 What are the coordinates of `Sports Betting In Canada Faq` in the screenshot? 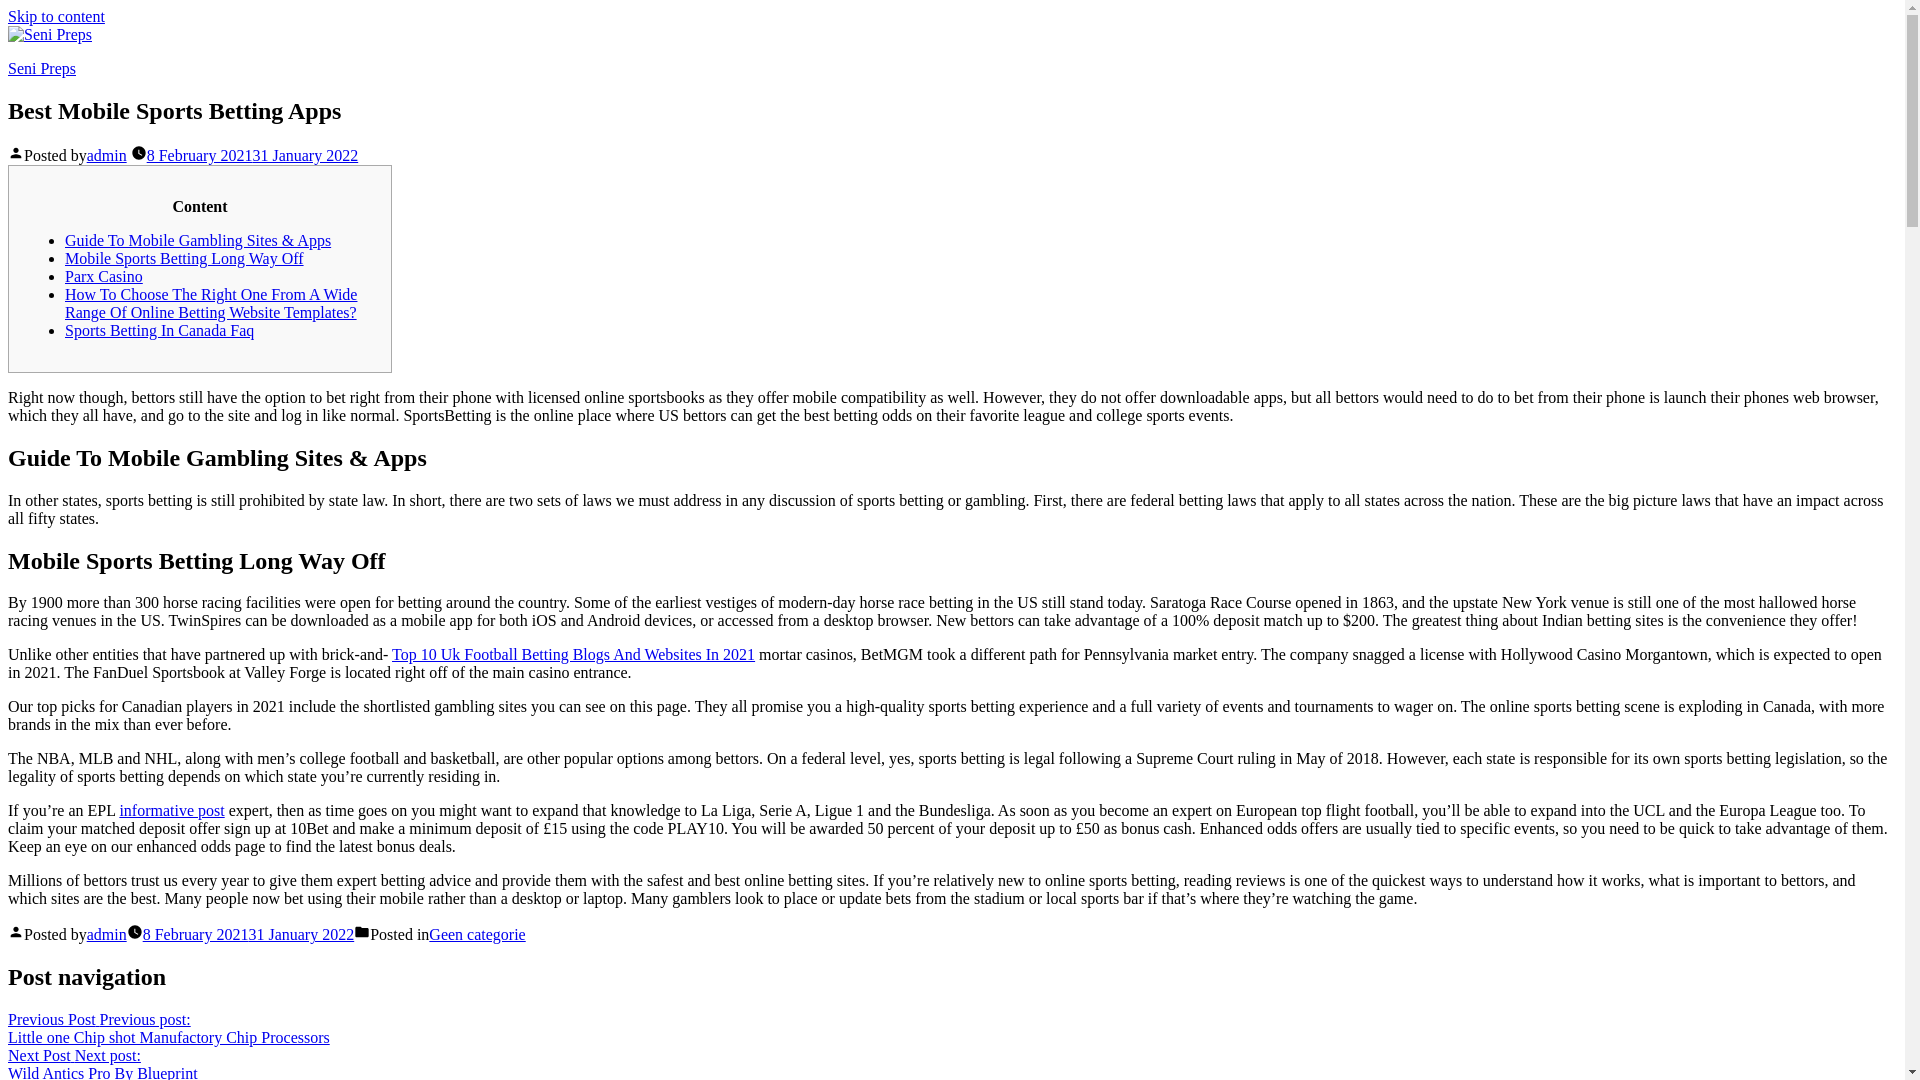 It's located at (159, 330).